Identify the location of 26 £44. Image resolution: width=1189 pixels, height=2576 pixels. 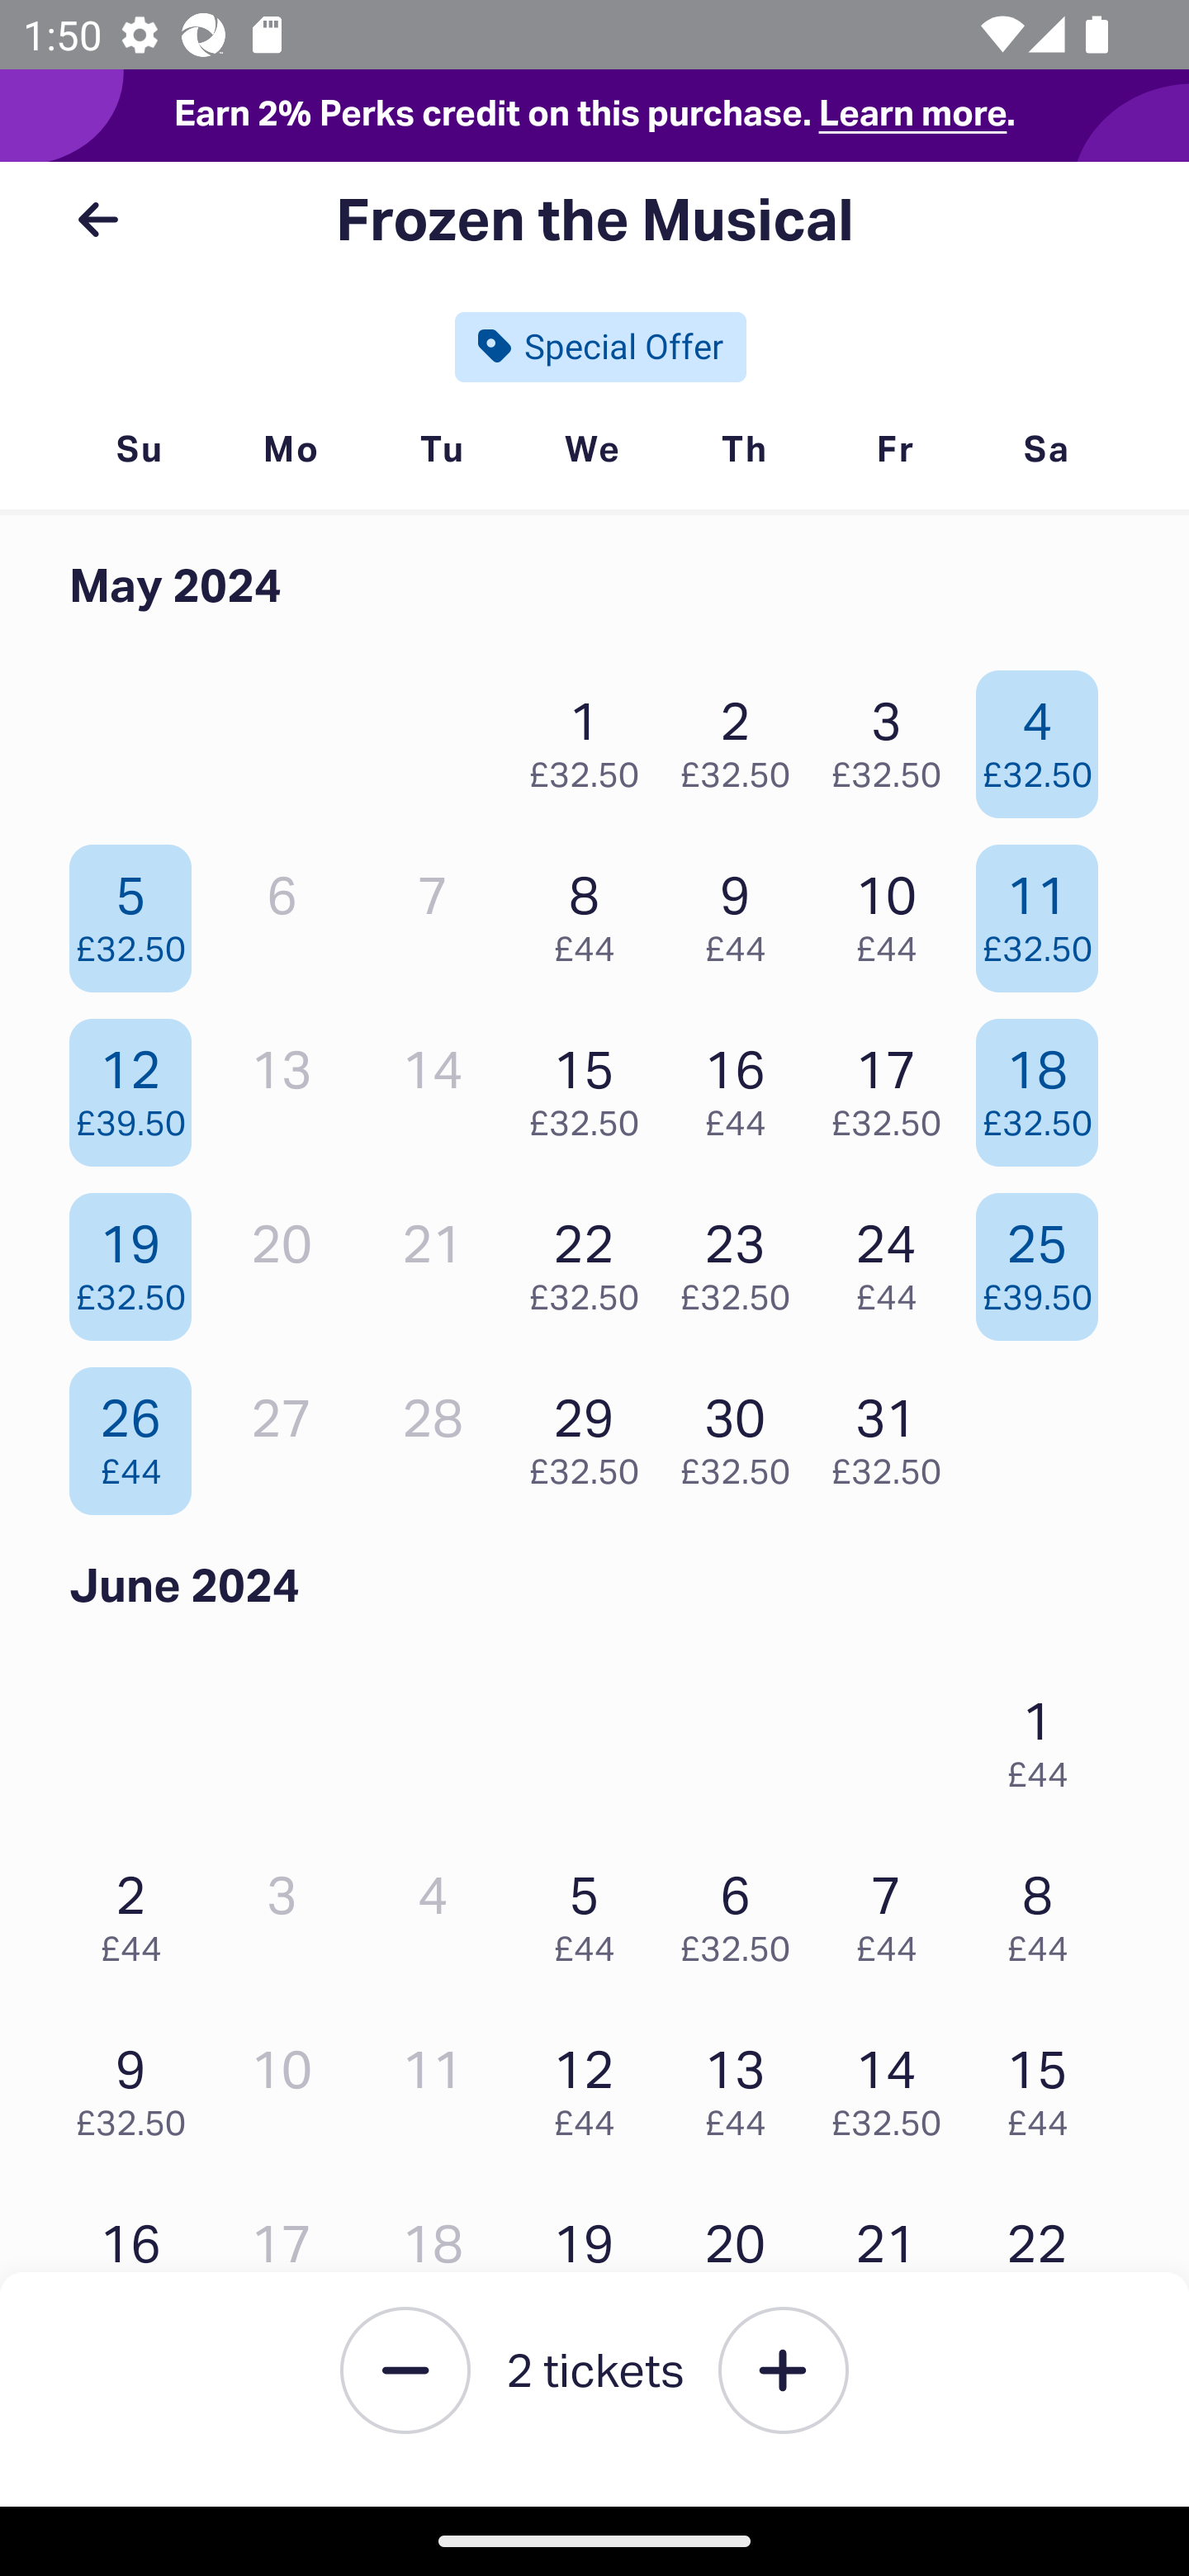
(139, 1433).